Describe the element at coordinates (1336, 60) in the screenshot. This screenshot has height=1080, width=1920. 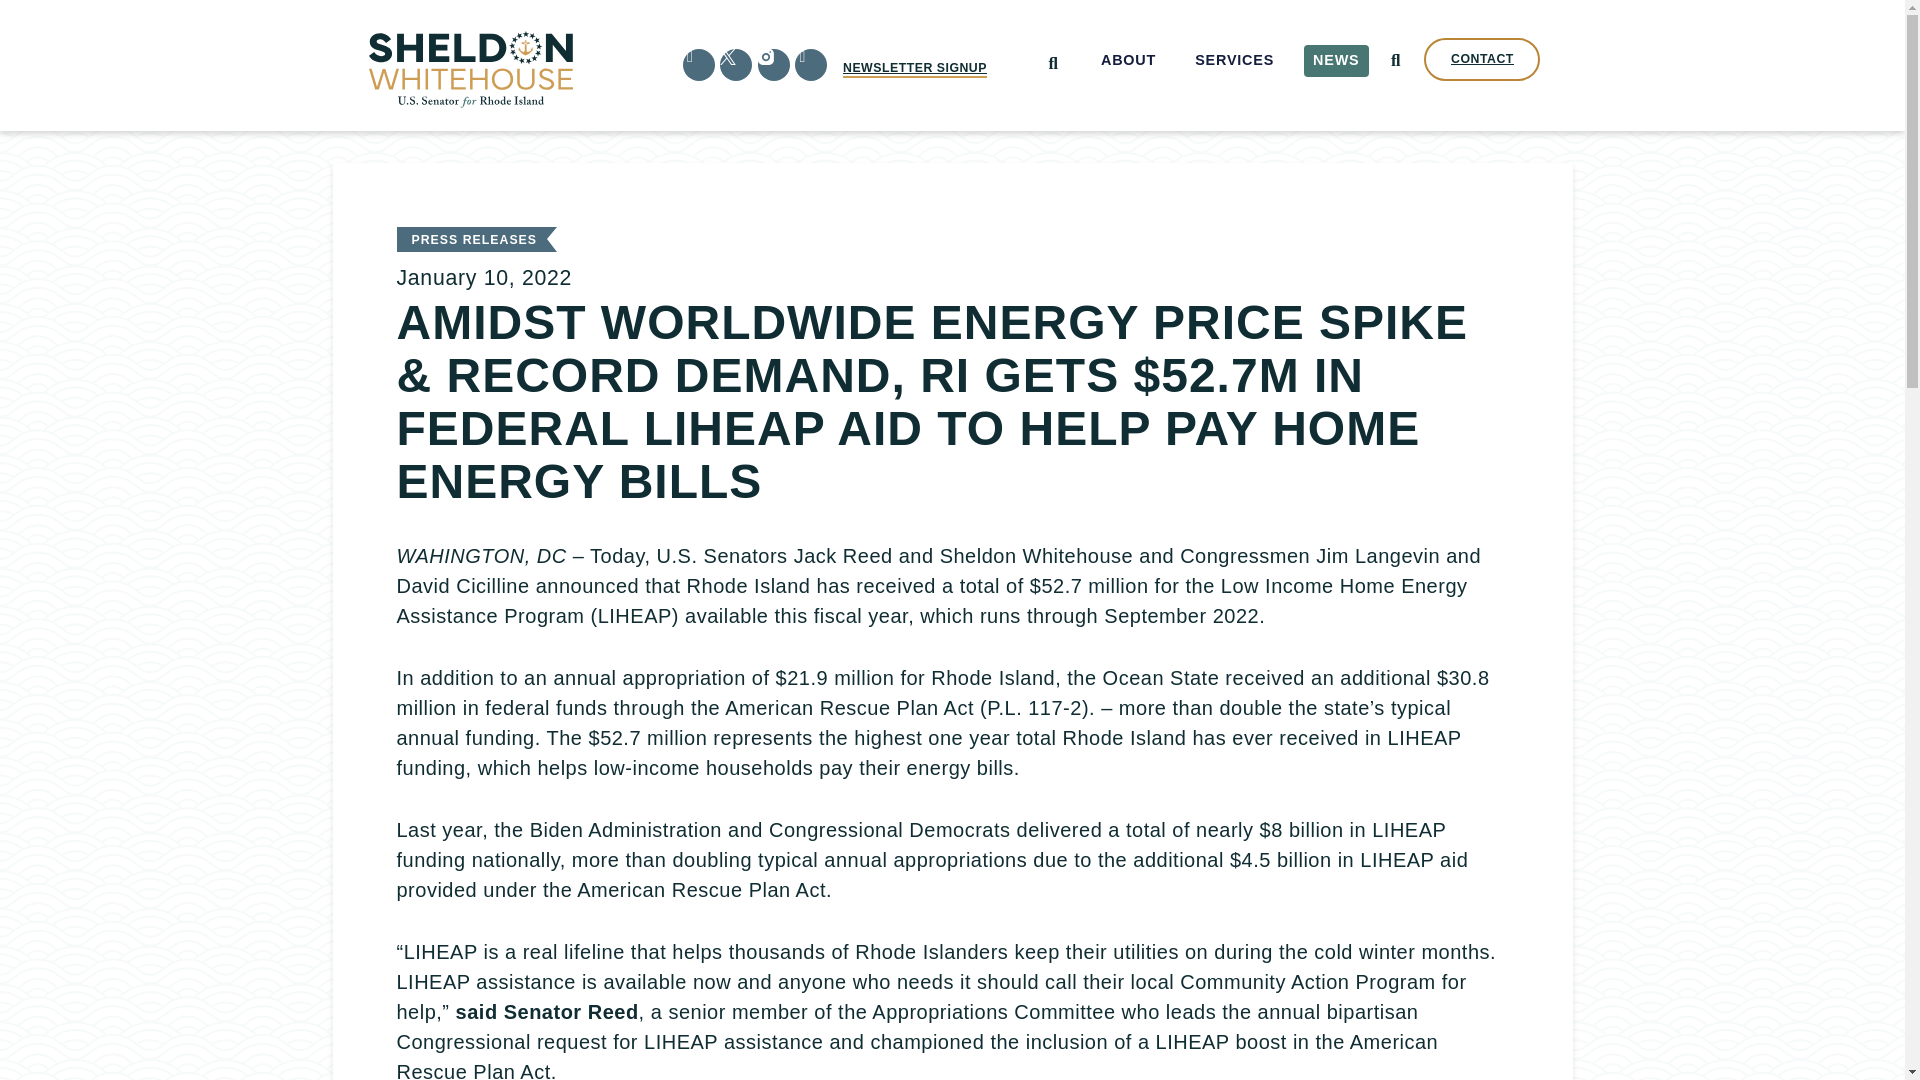
I see `NEWS` at that location.